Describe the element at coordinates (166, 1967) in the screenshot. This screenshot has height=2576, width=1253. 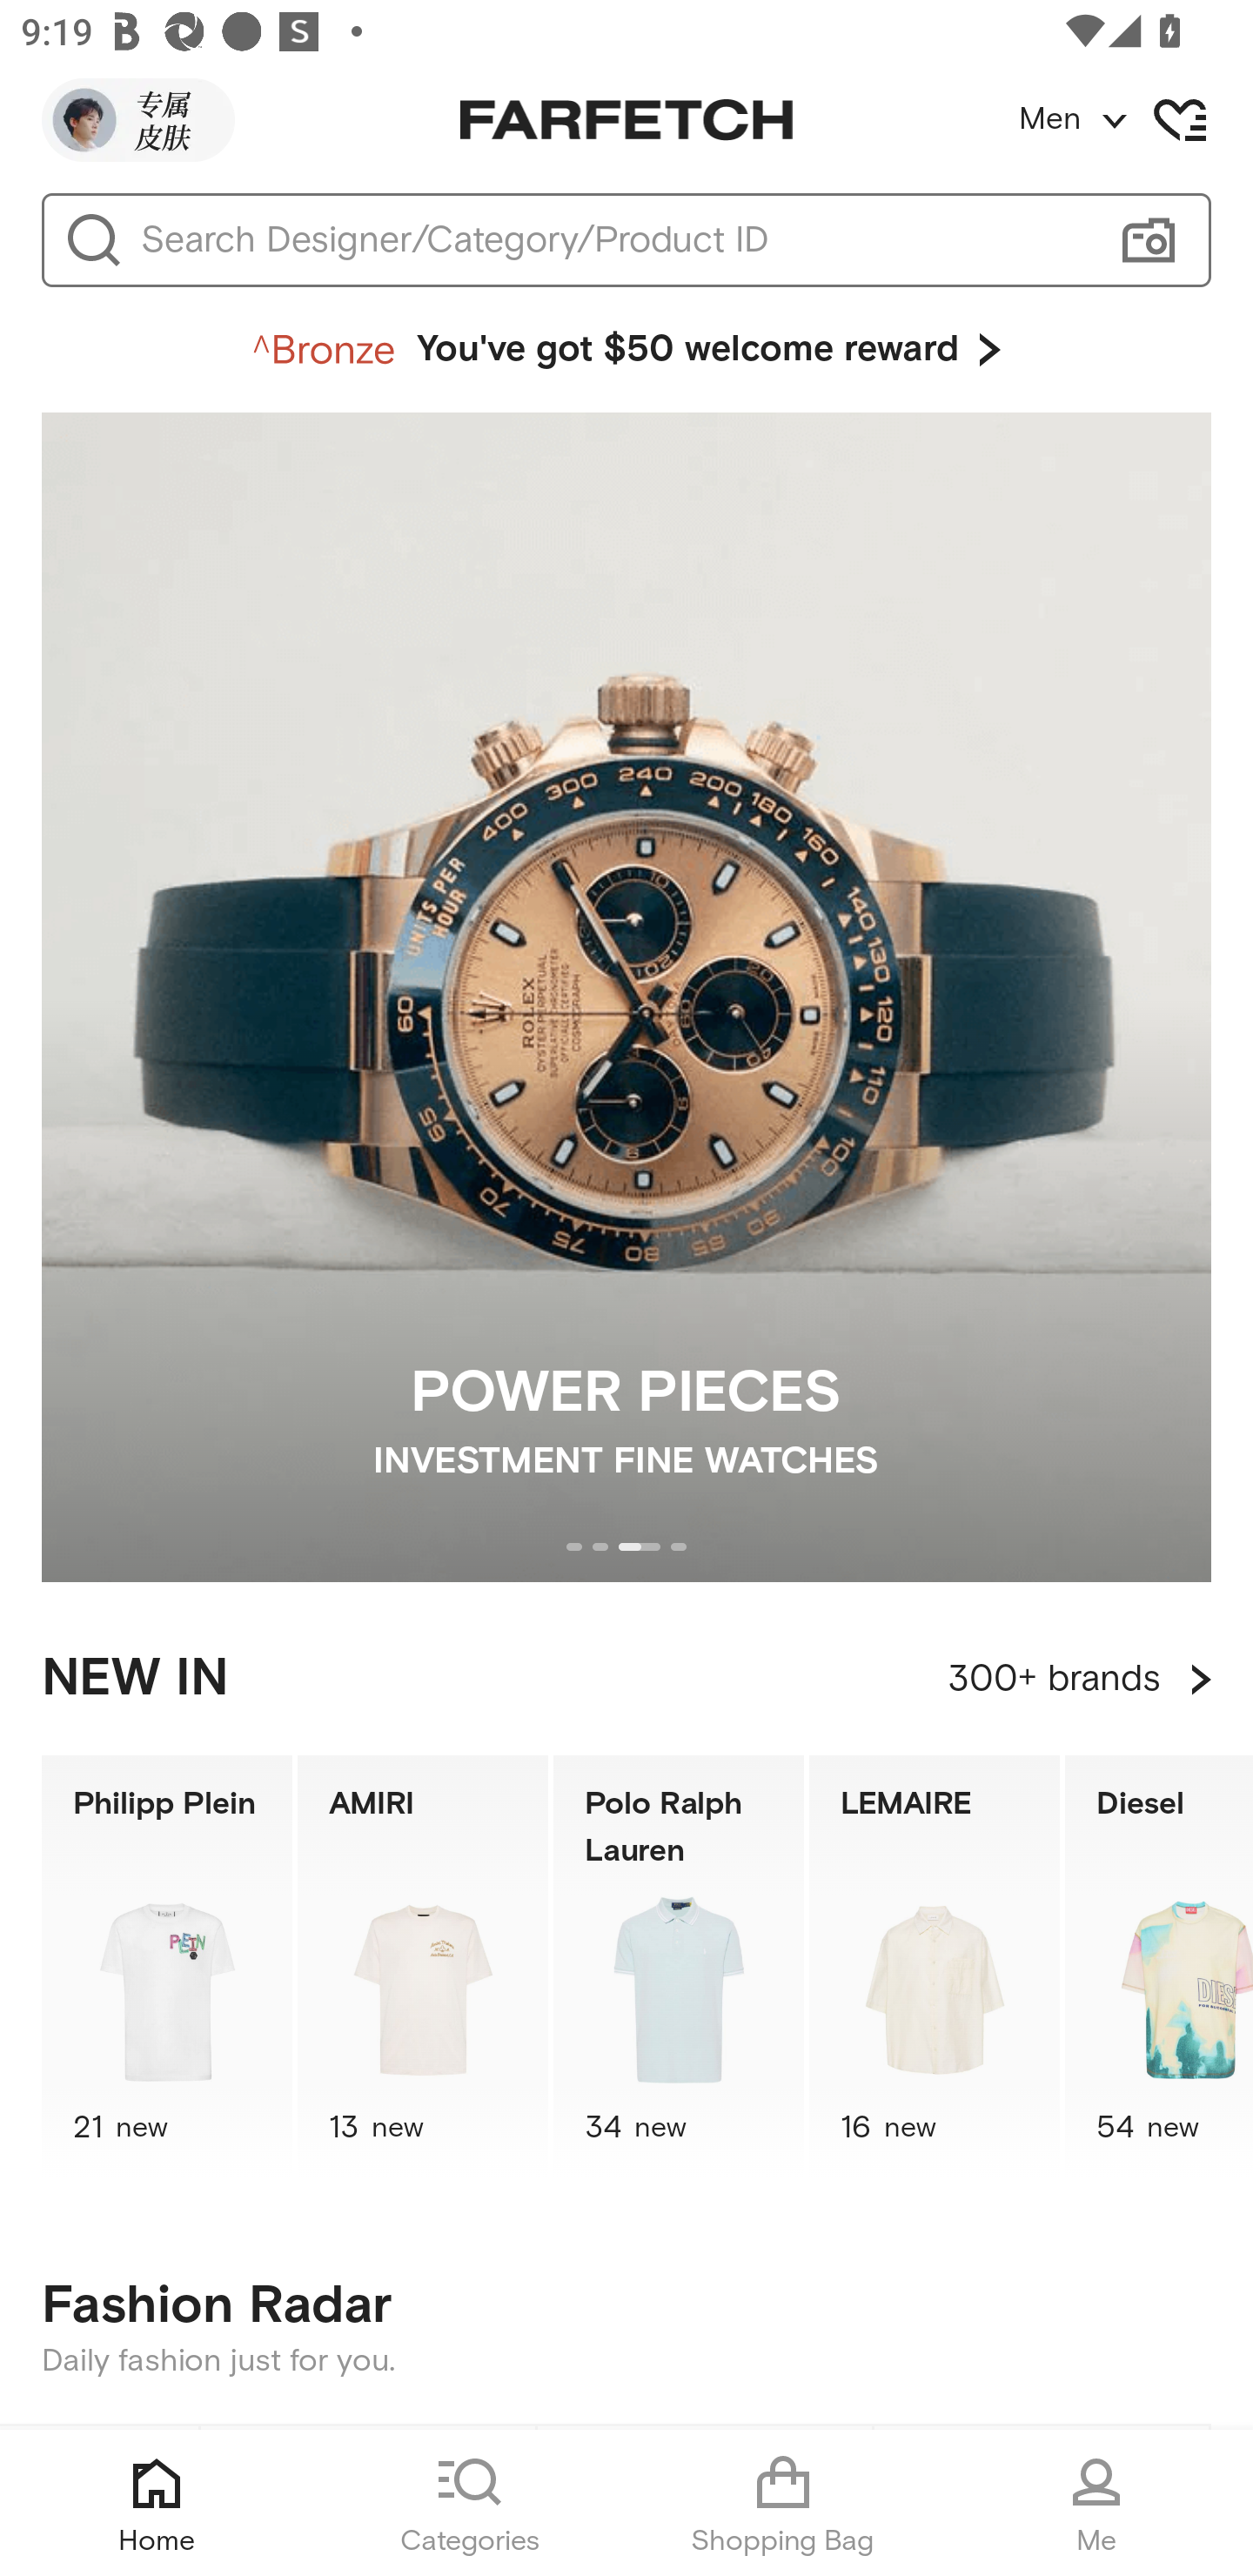
I see `Philipp Plein 21  new` at that location.